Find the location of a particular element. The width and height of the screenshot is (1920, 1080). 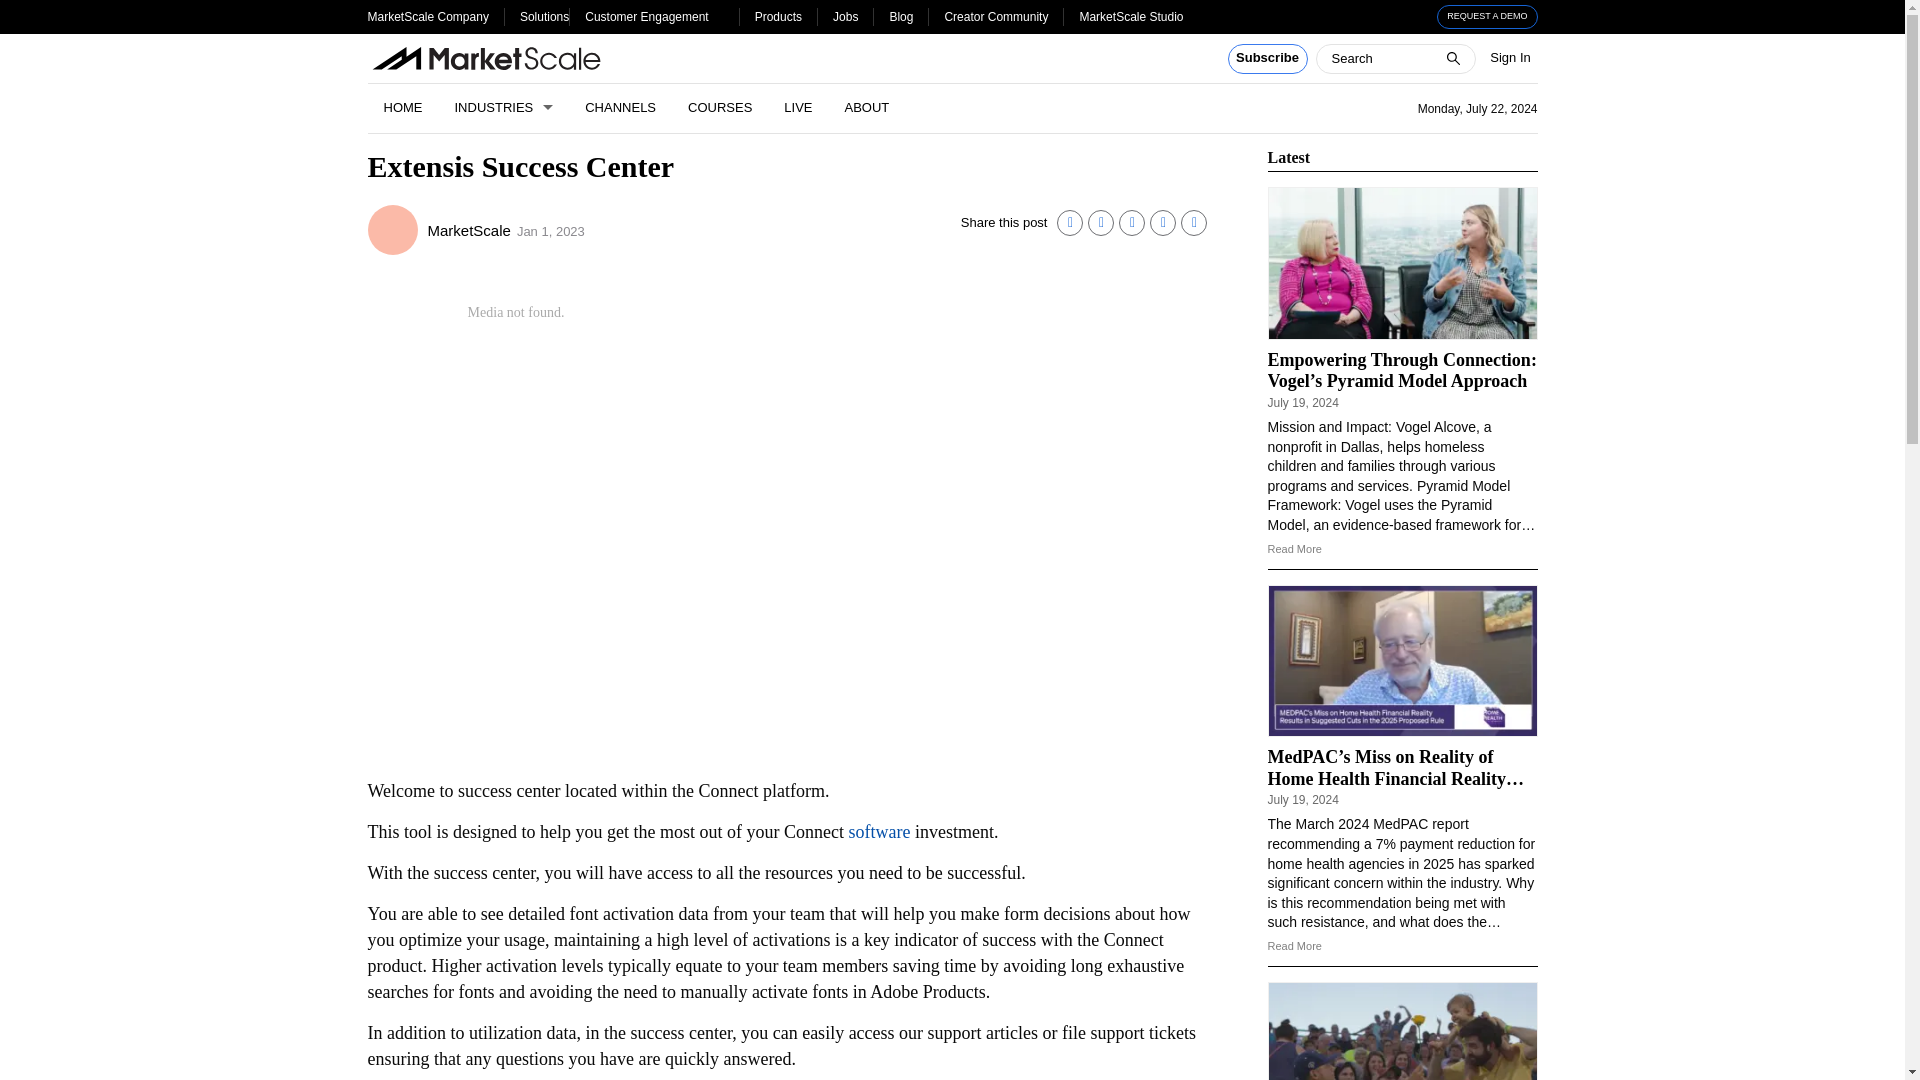

MarketScale is located at coordinates (393, 230).